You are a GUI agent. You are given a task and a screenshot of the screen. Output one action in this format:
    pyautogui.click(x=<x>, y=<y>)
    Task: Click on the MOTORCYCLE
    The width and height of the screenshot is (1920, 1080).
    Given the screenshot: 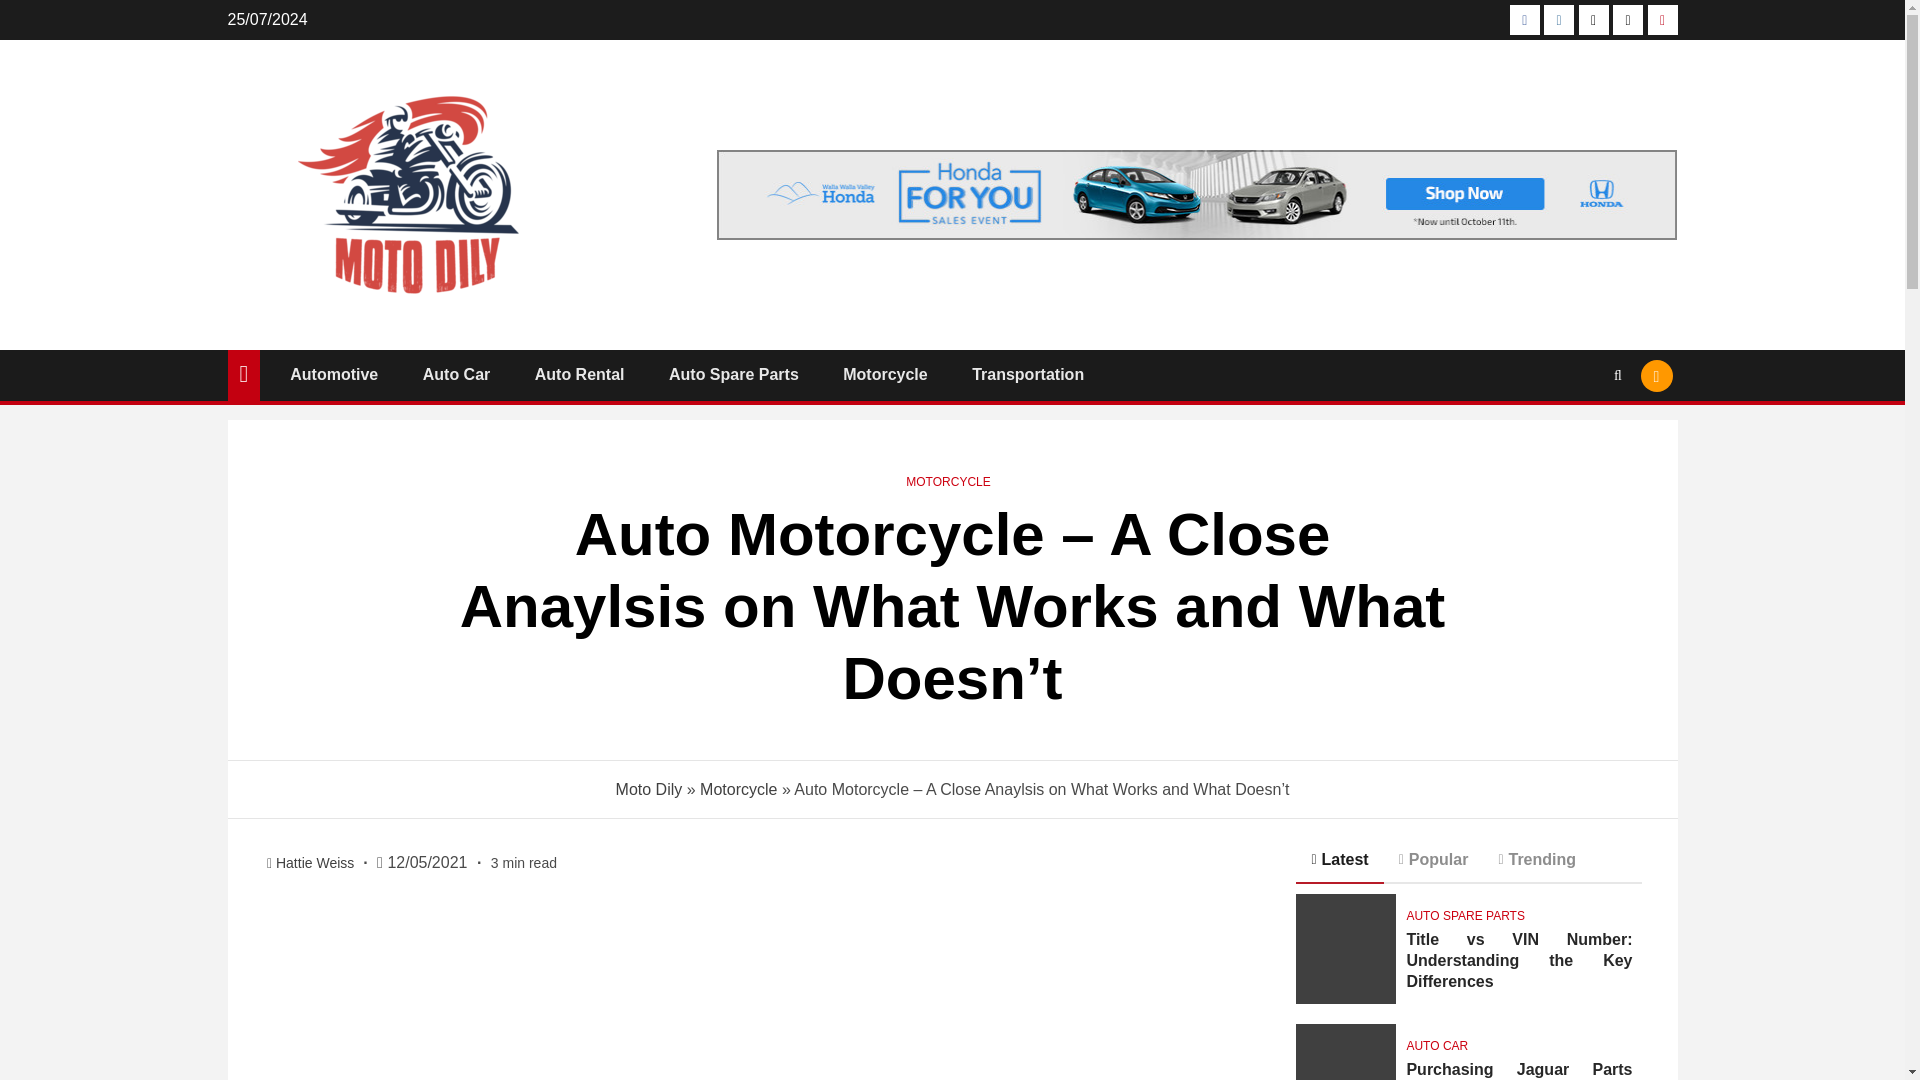 What is the action you would take?
    pyautogui.click(x=948, y=482)
    